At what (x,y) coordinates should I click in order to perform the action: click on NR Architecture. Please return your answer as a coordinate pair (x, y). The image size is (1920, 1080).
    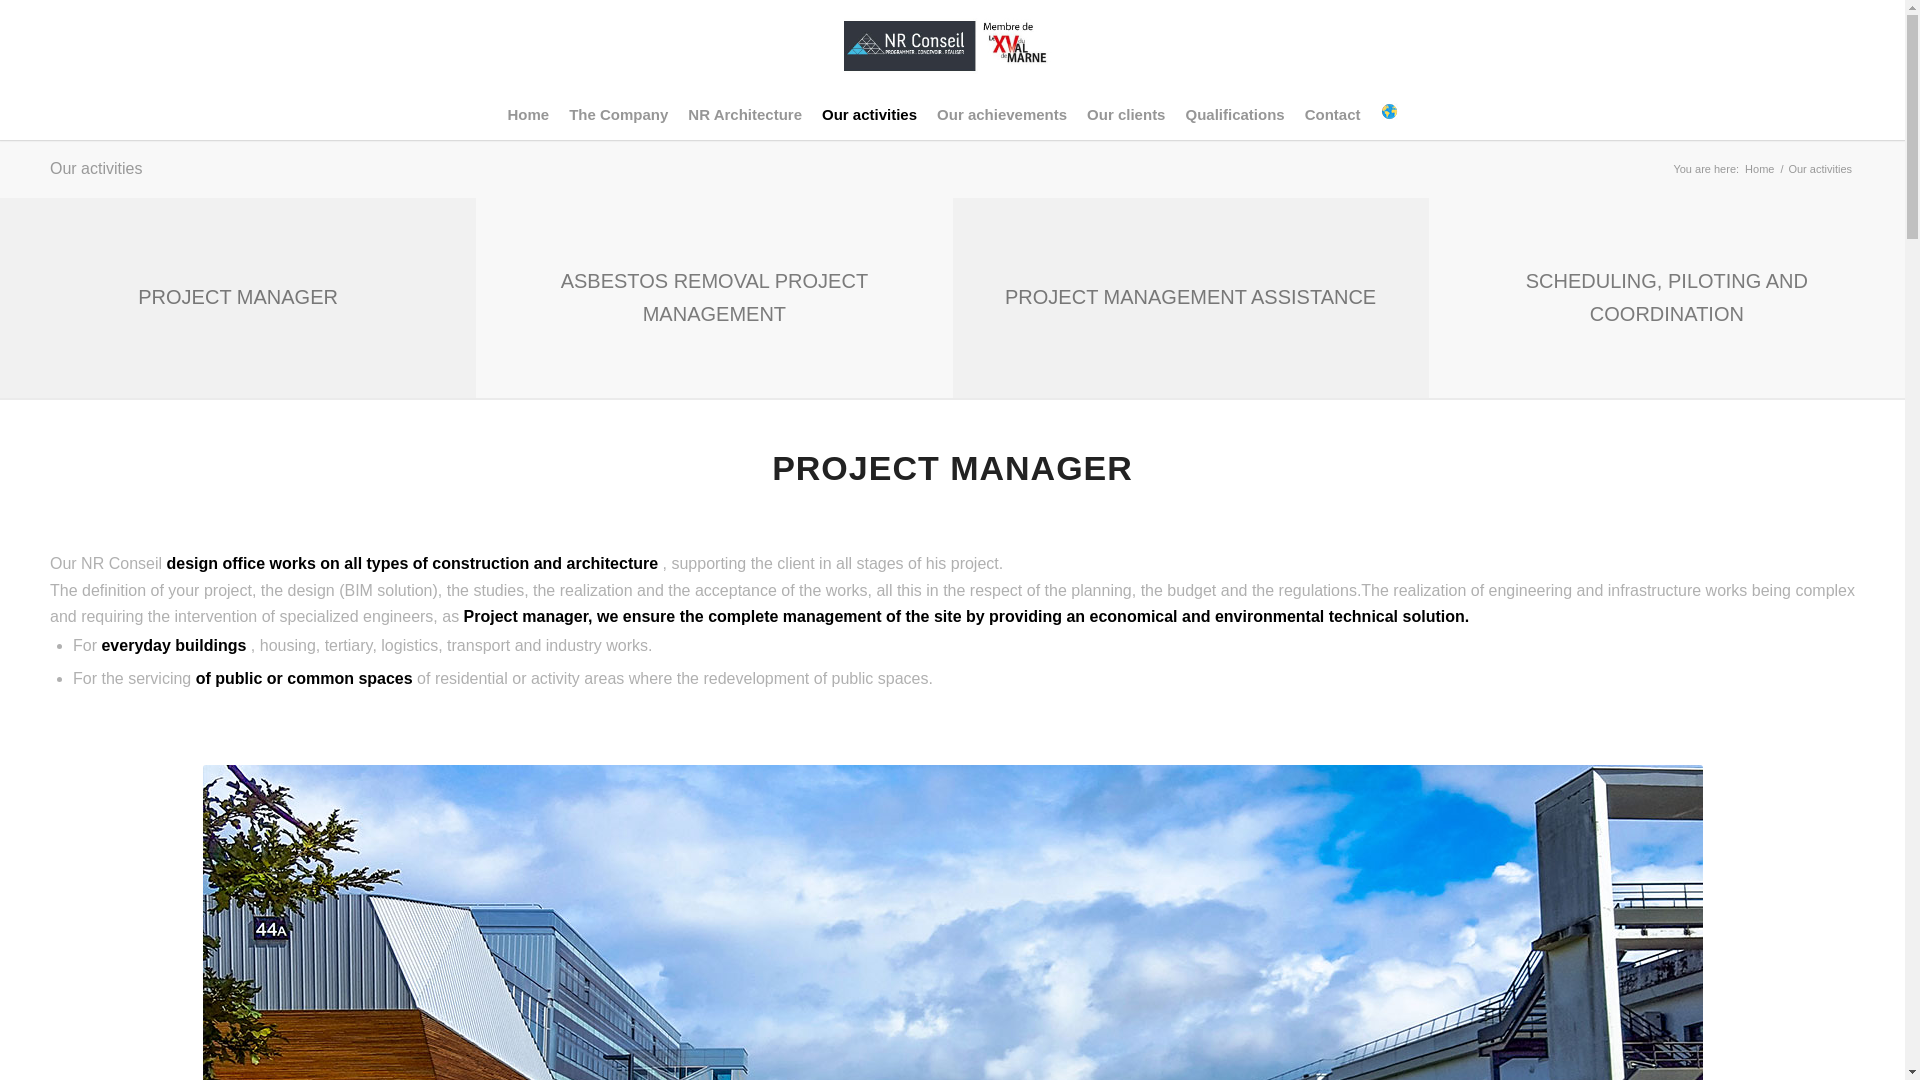
    Looking at the image, I should click on (744, 114).